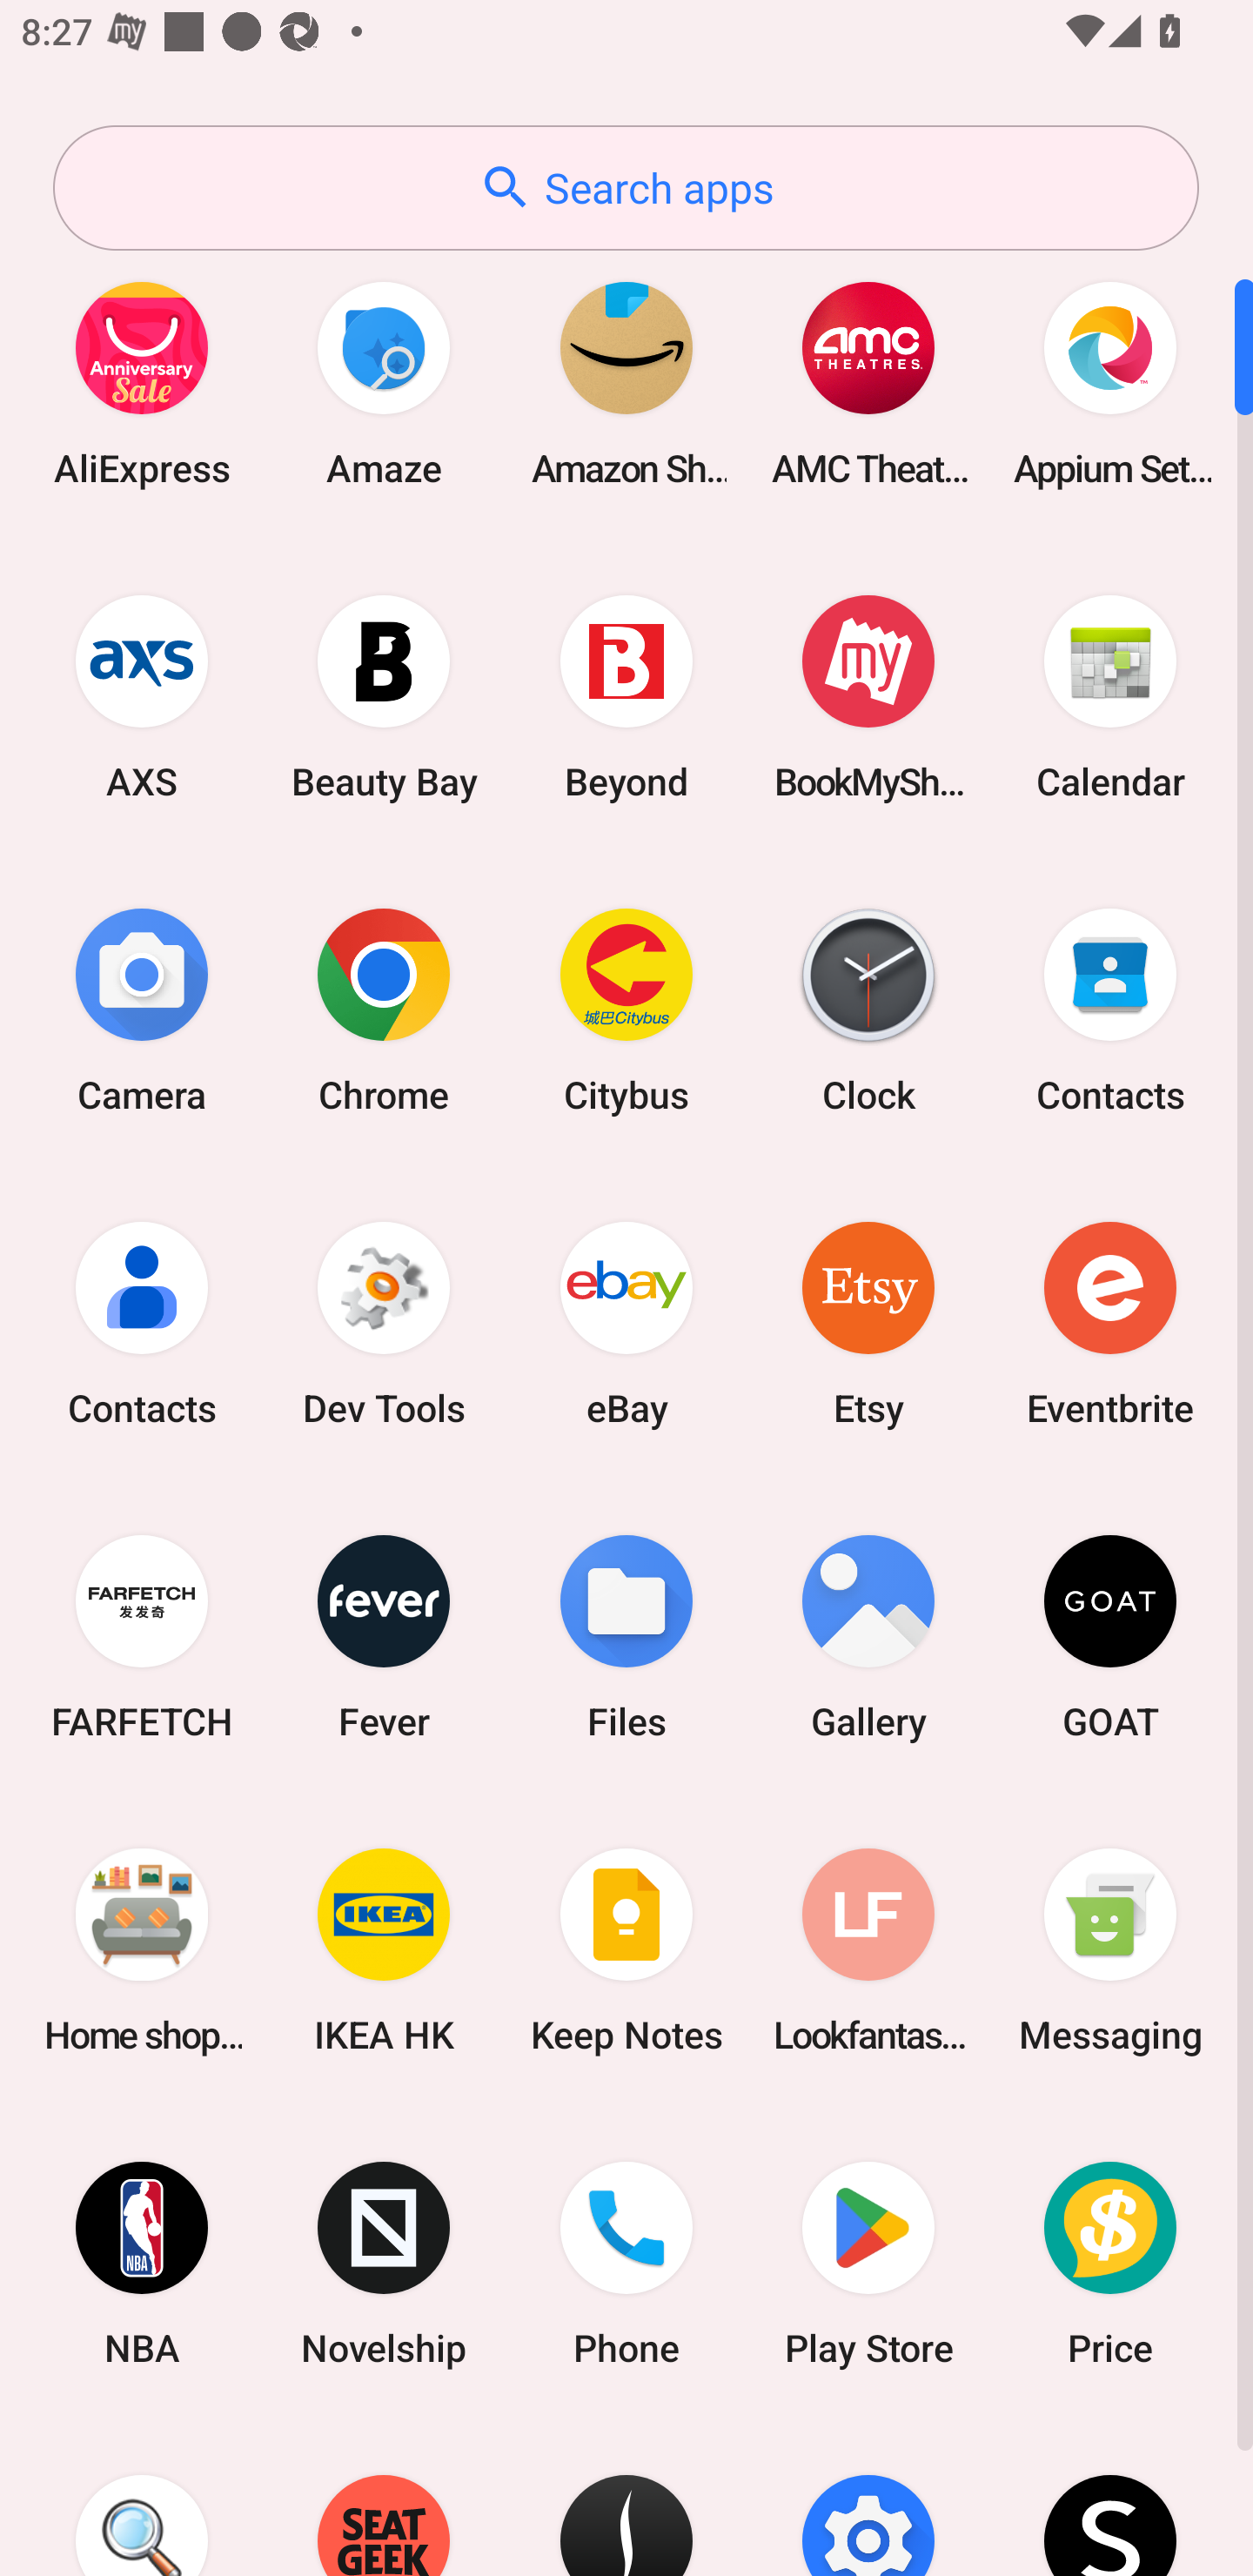  Describe the element at coordinates (626, 383) in the screenshot. I see `Amazon Shopping` at that location.